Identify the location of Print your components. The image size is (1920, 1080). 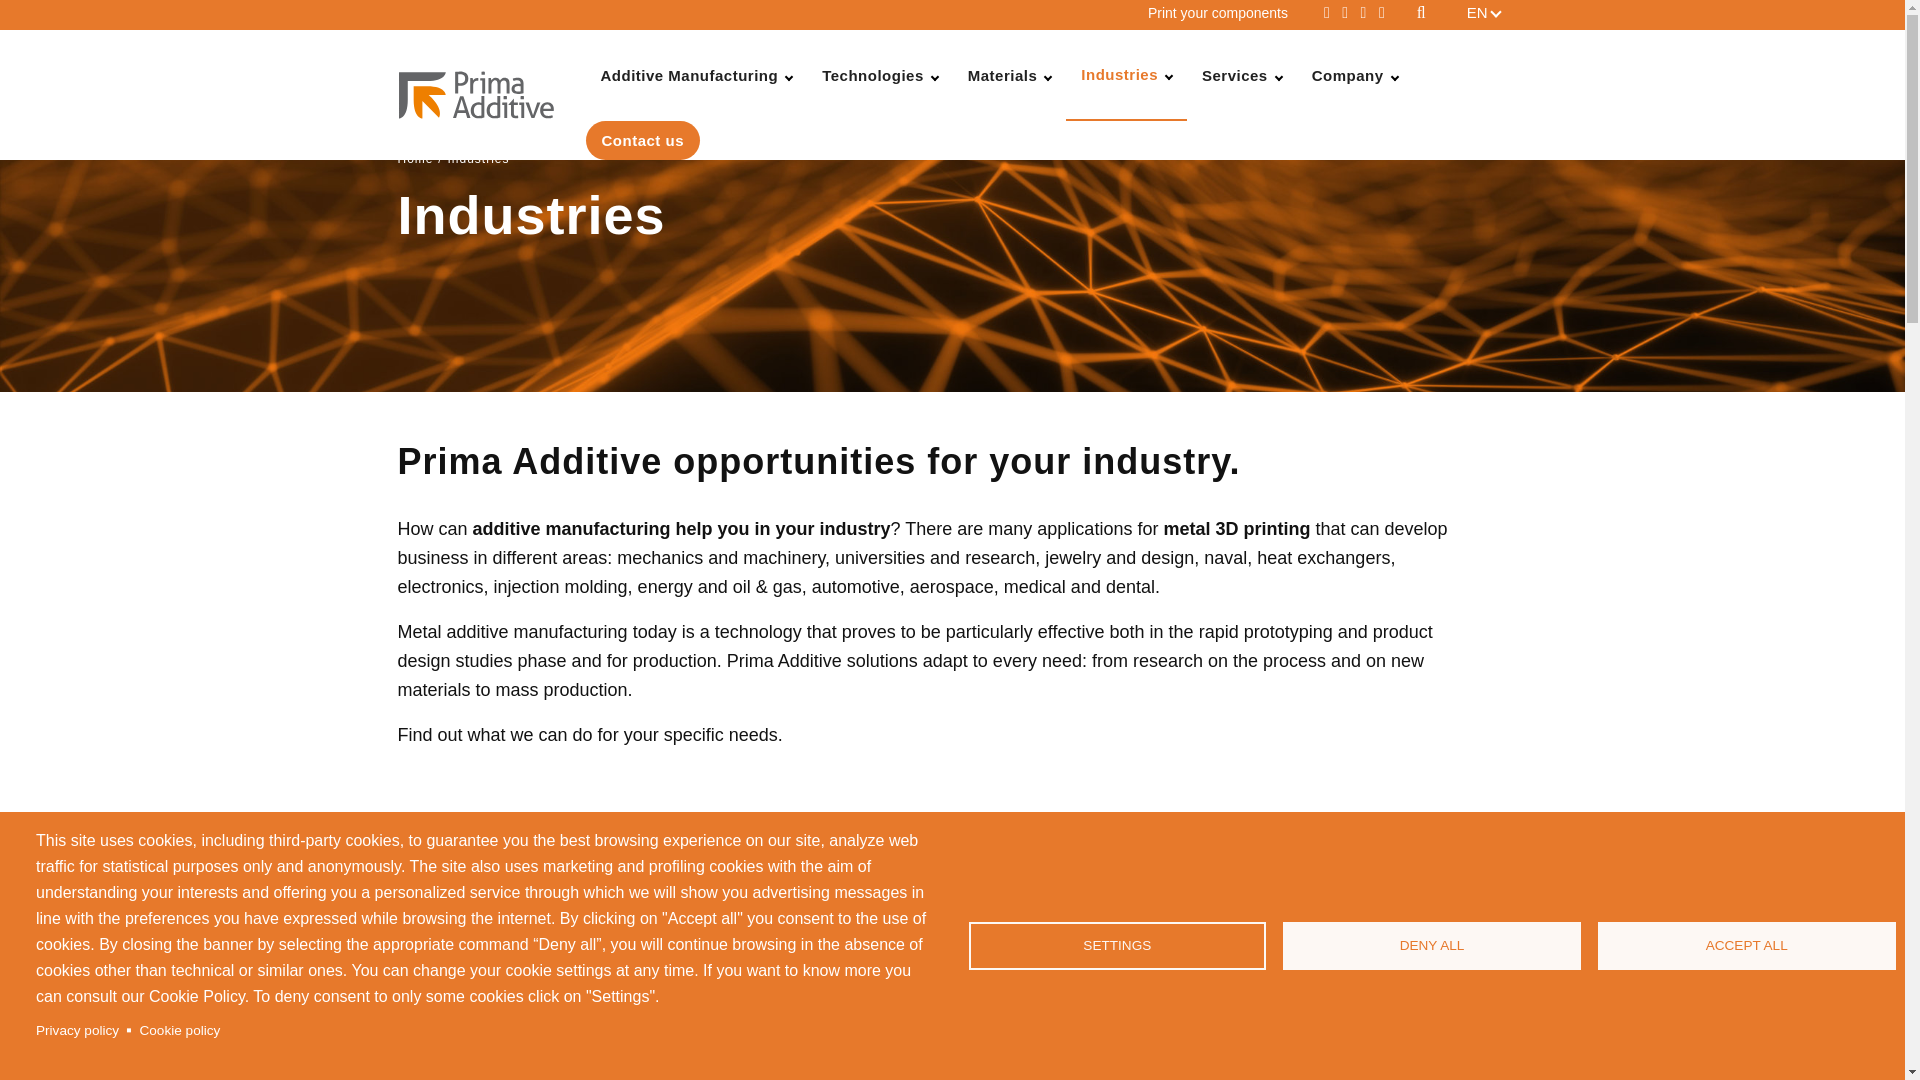
(1218, 12).